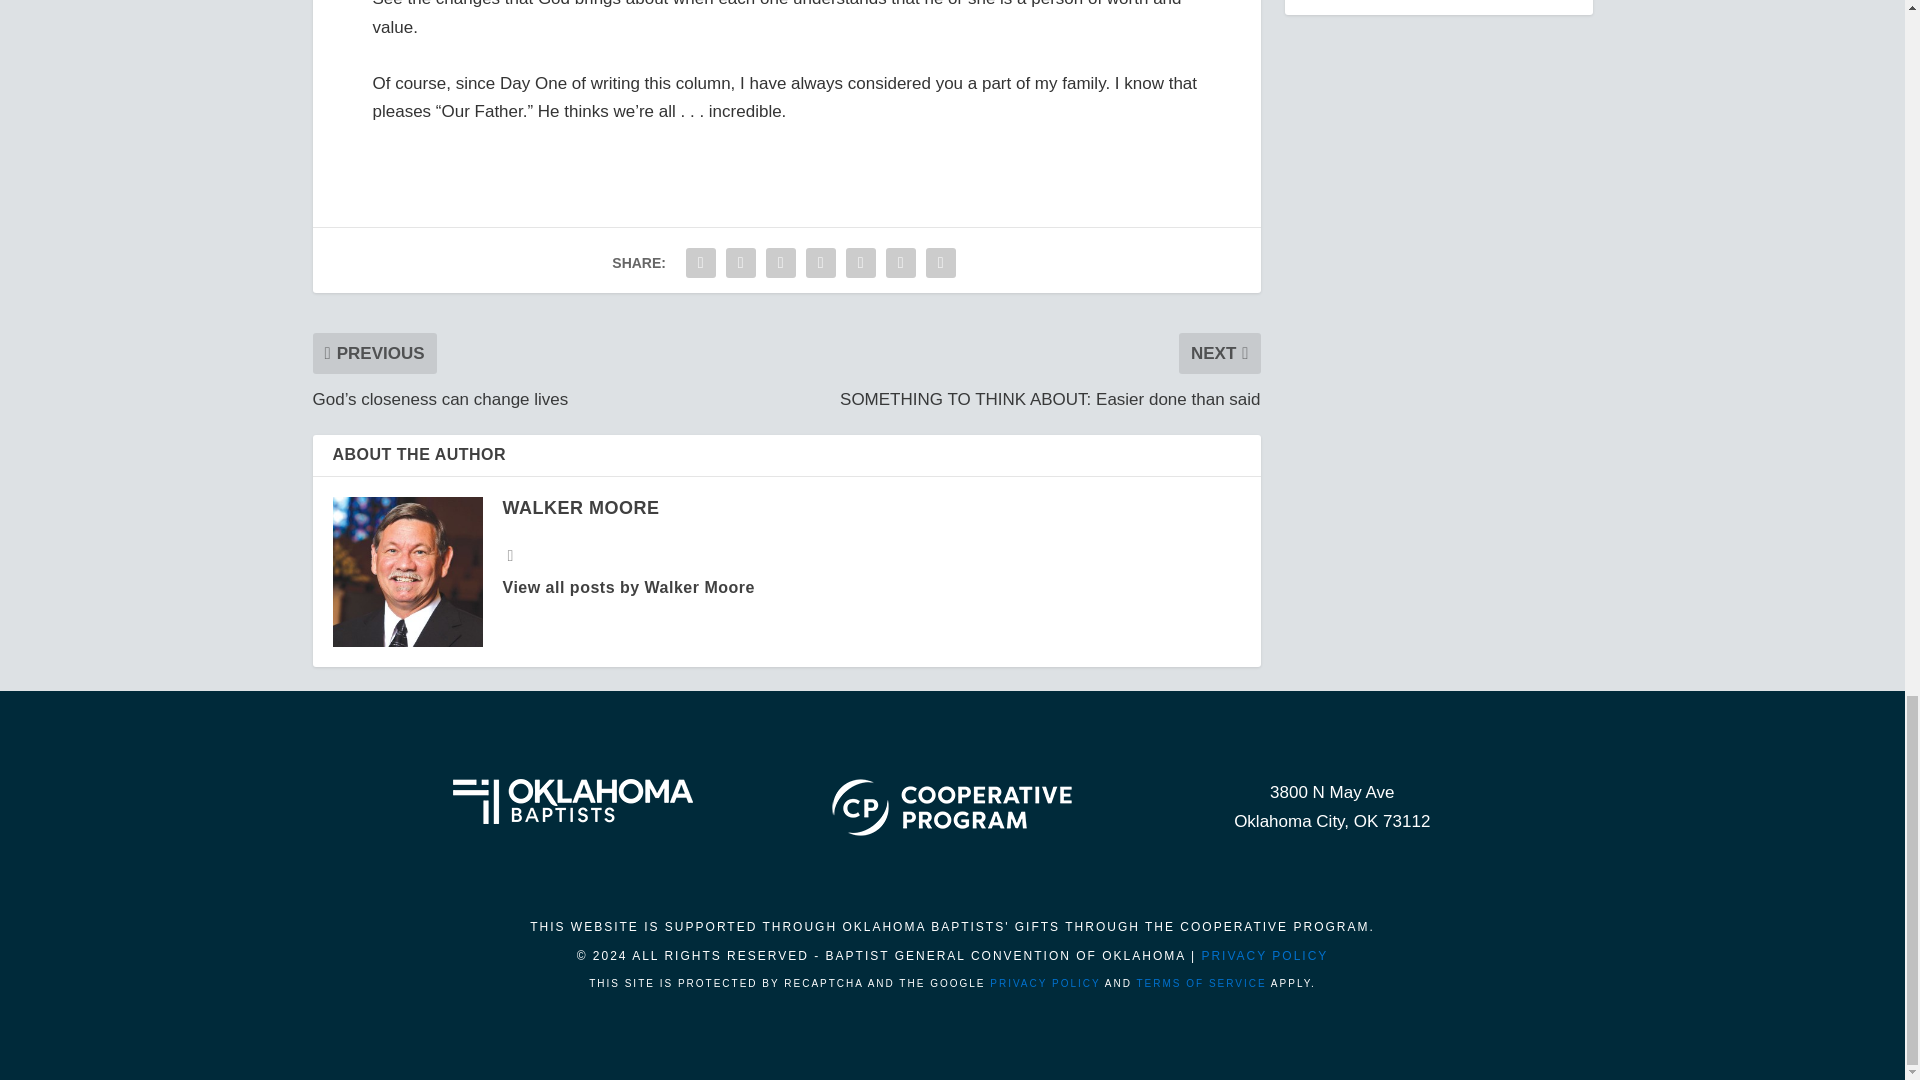  I want to click on Share "RITE OF PASSAGE: The Incredibles" via Print, so click(941, 262).